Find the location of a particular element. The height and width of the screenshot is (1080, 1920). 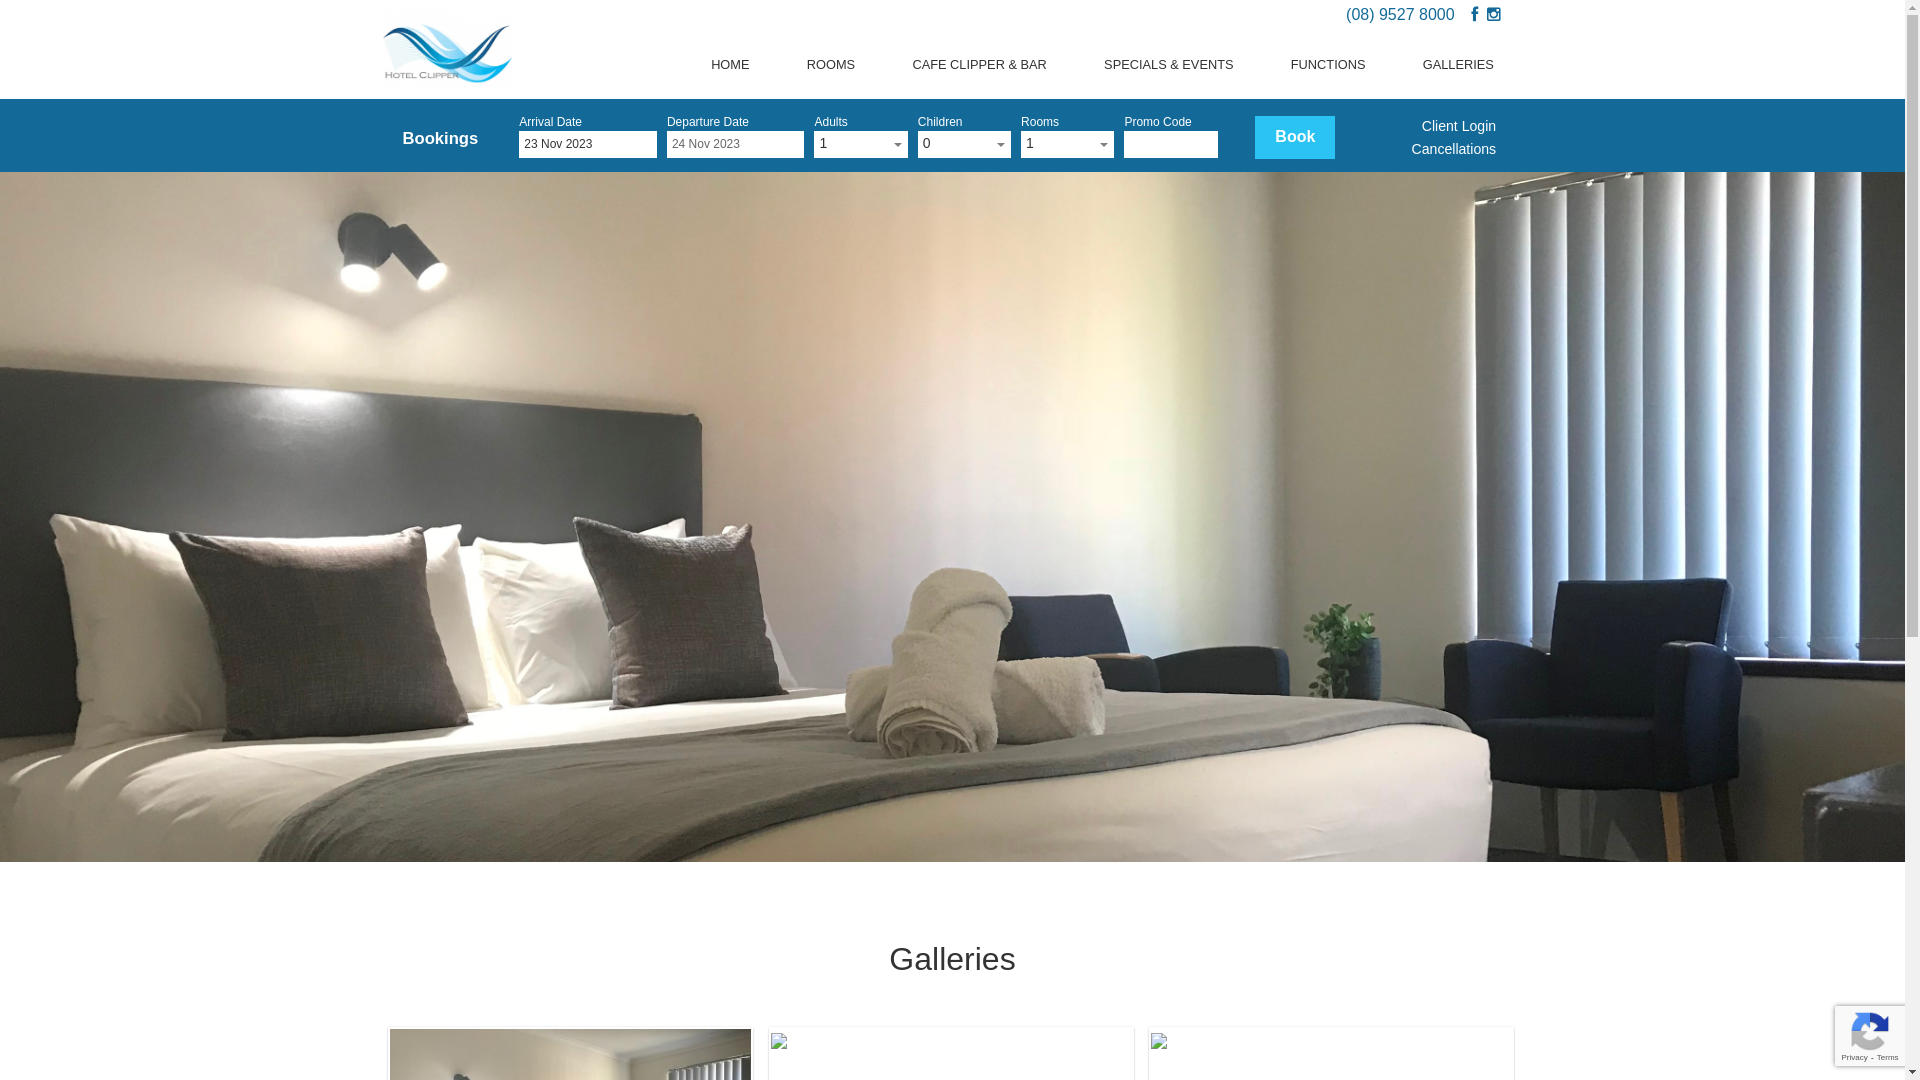

Client Login is located at coordinates (1459, 126).